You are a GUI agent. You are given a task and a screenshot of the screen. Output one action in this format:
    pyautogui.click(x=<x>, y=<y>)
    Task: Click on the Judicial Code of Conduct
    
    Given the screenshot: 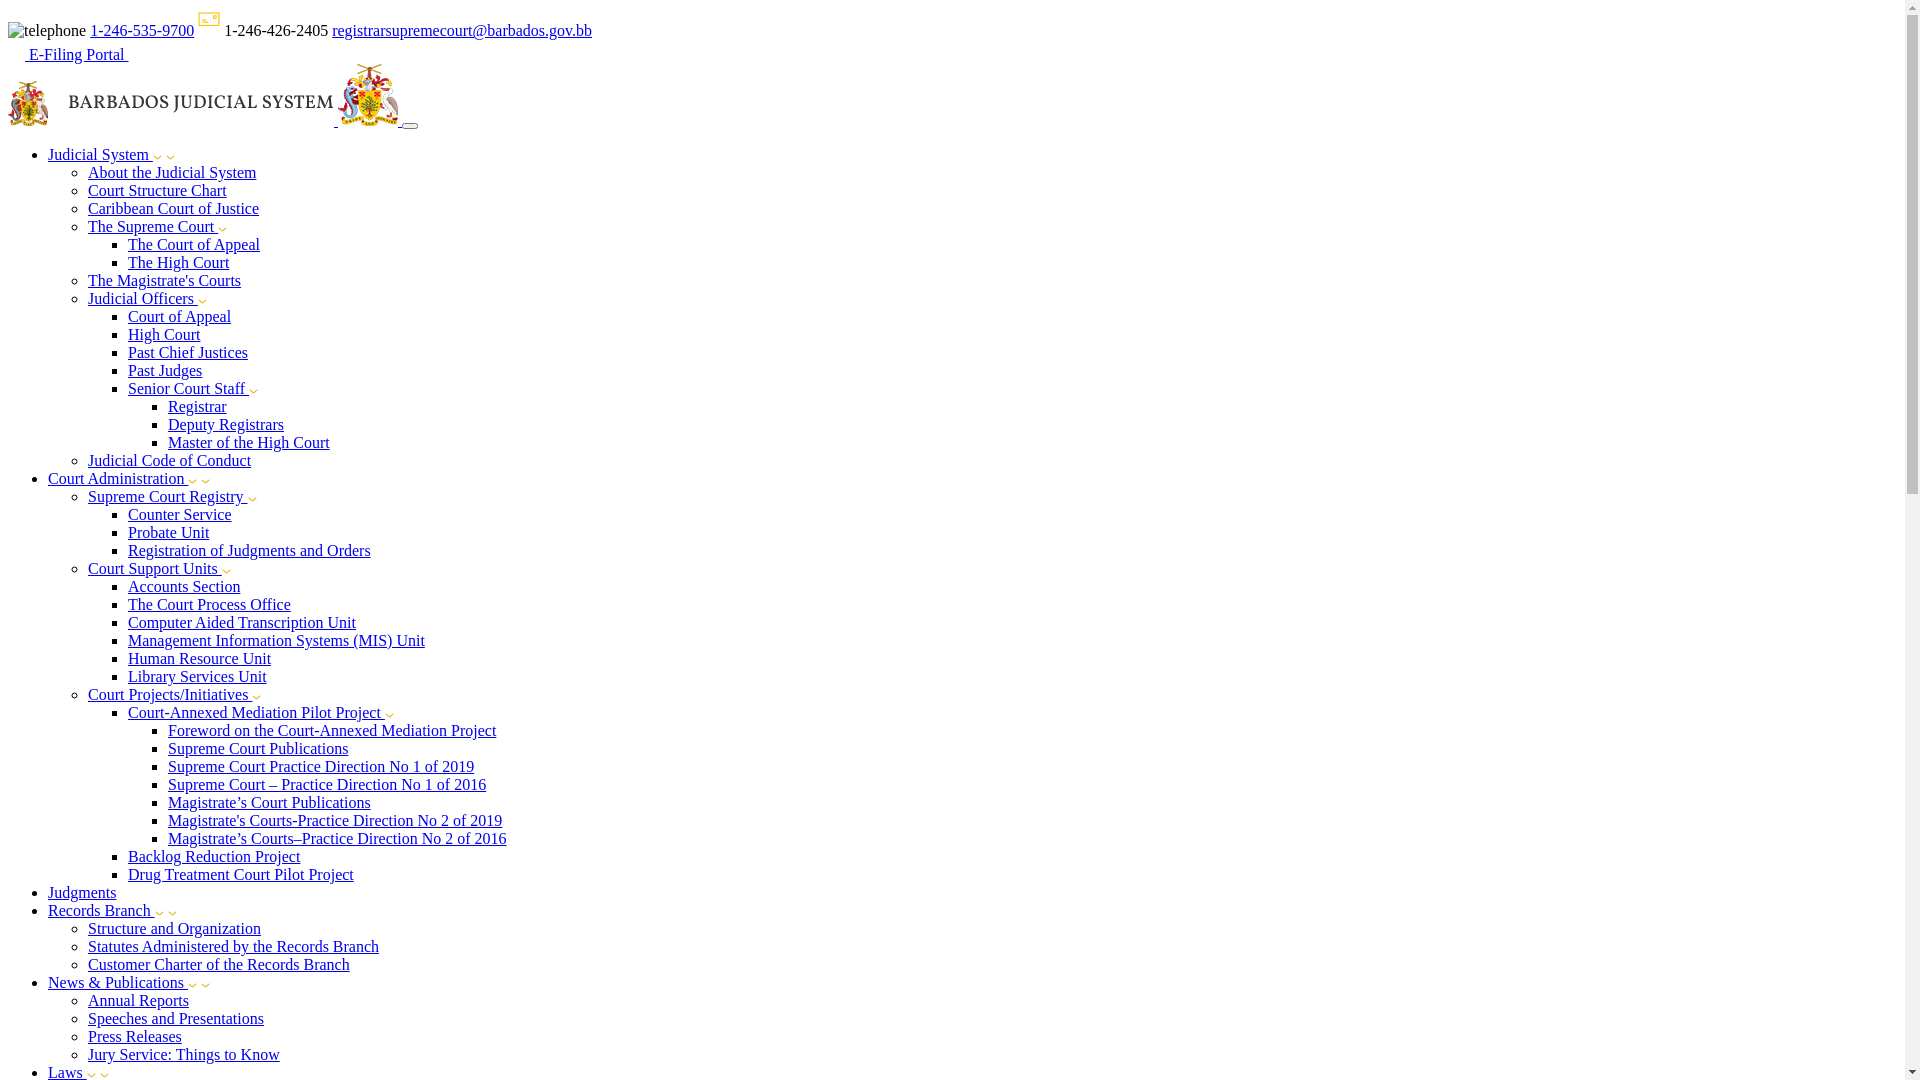 What is the action you would take?
    pyautogui.click(x=170, y=460)
    